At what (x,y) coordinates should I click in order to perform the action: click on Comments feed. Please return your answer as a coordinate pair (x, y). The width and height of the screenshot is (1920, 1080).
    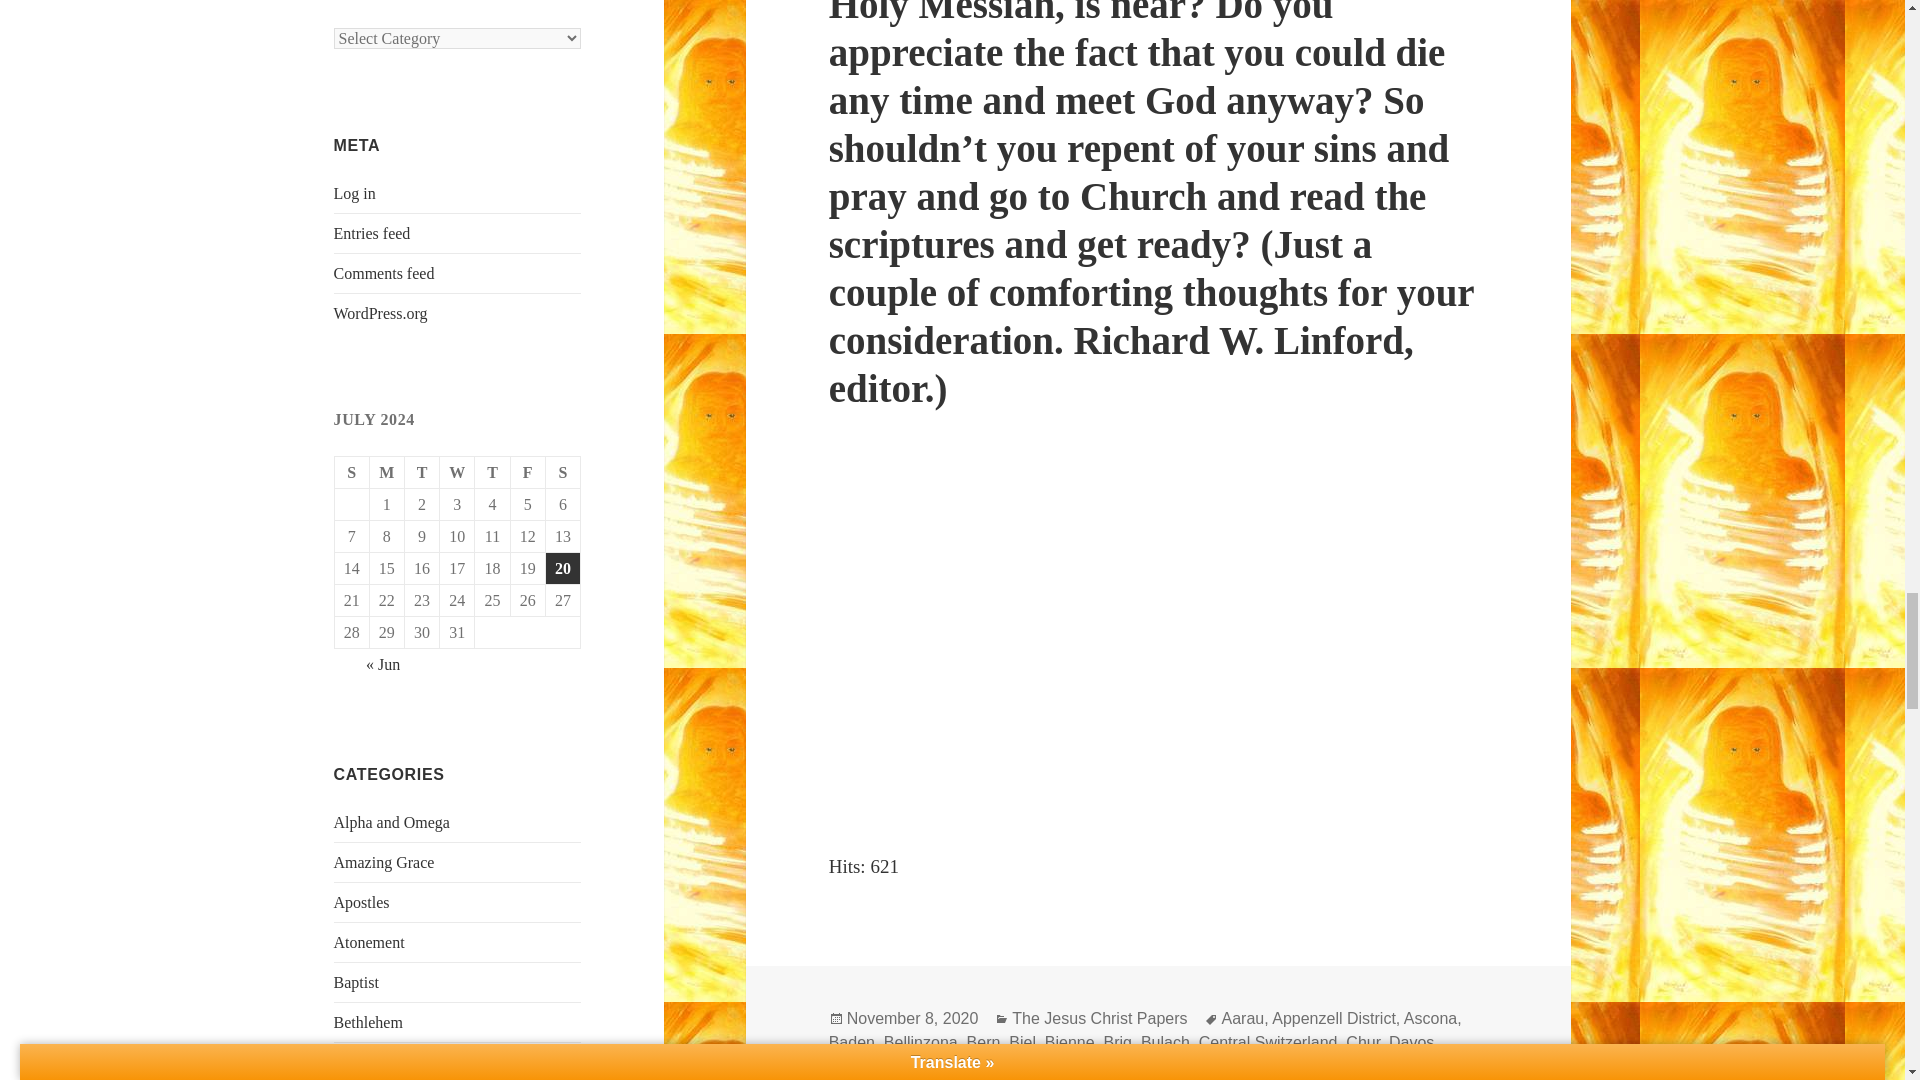
    Looking at the image, I should click on (384, 272).